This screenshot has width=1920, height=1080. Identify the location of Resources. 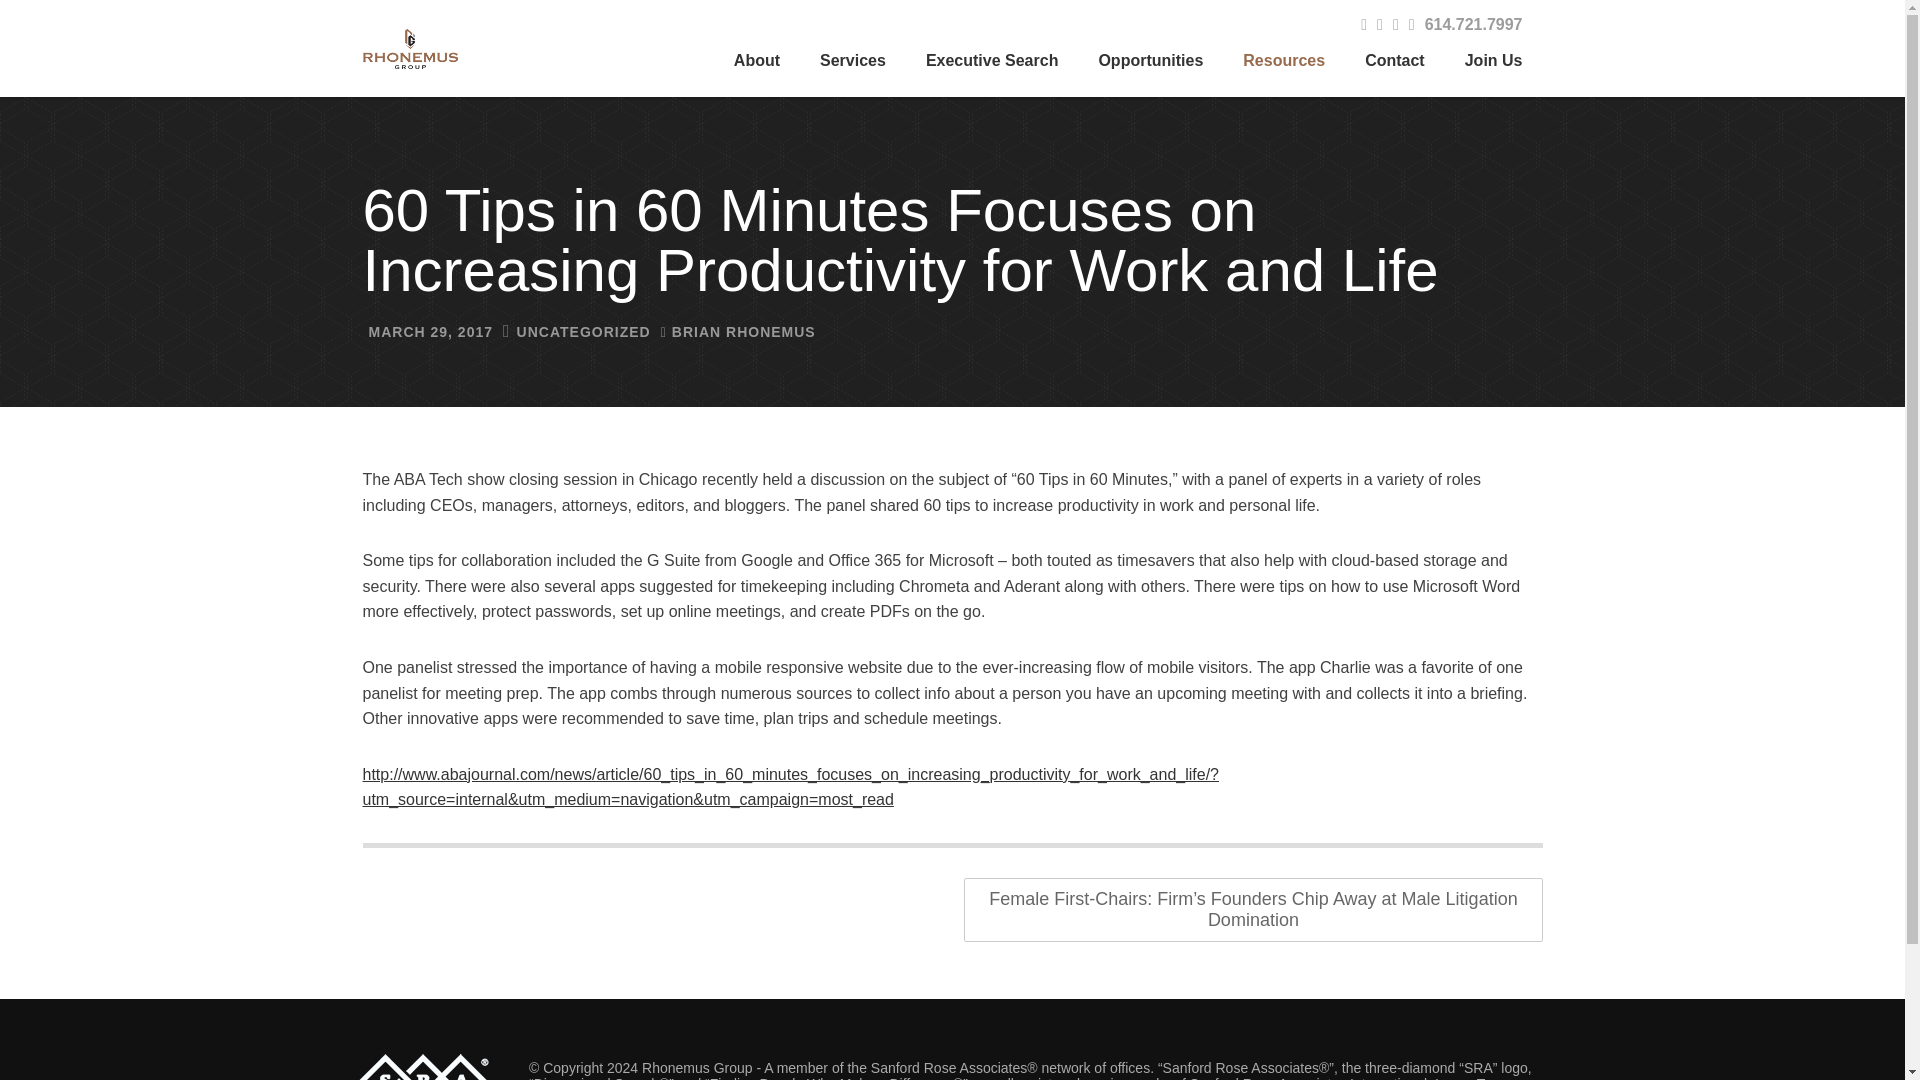
(1284, 60).